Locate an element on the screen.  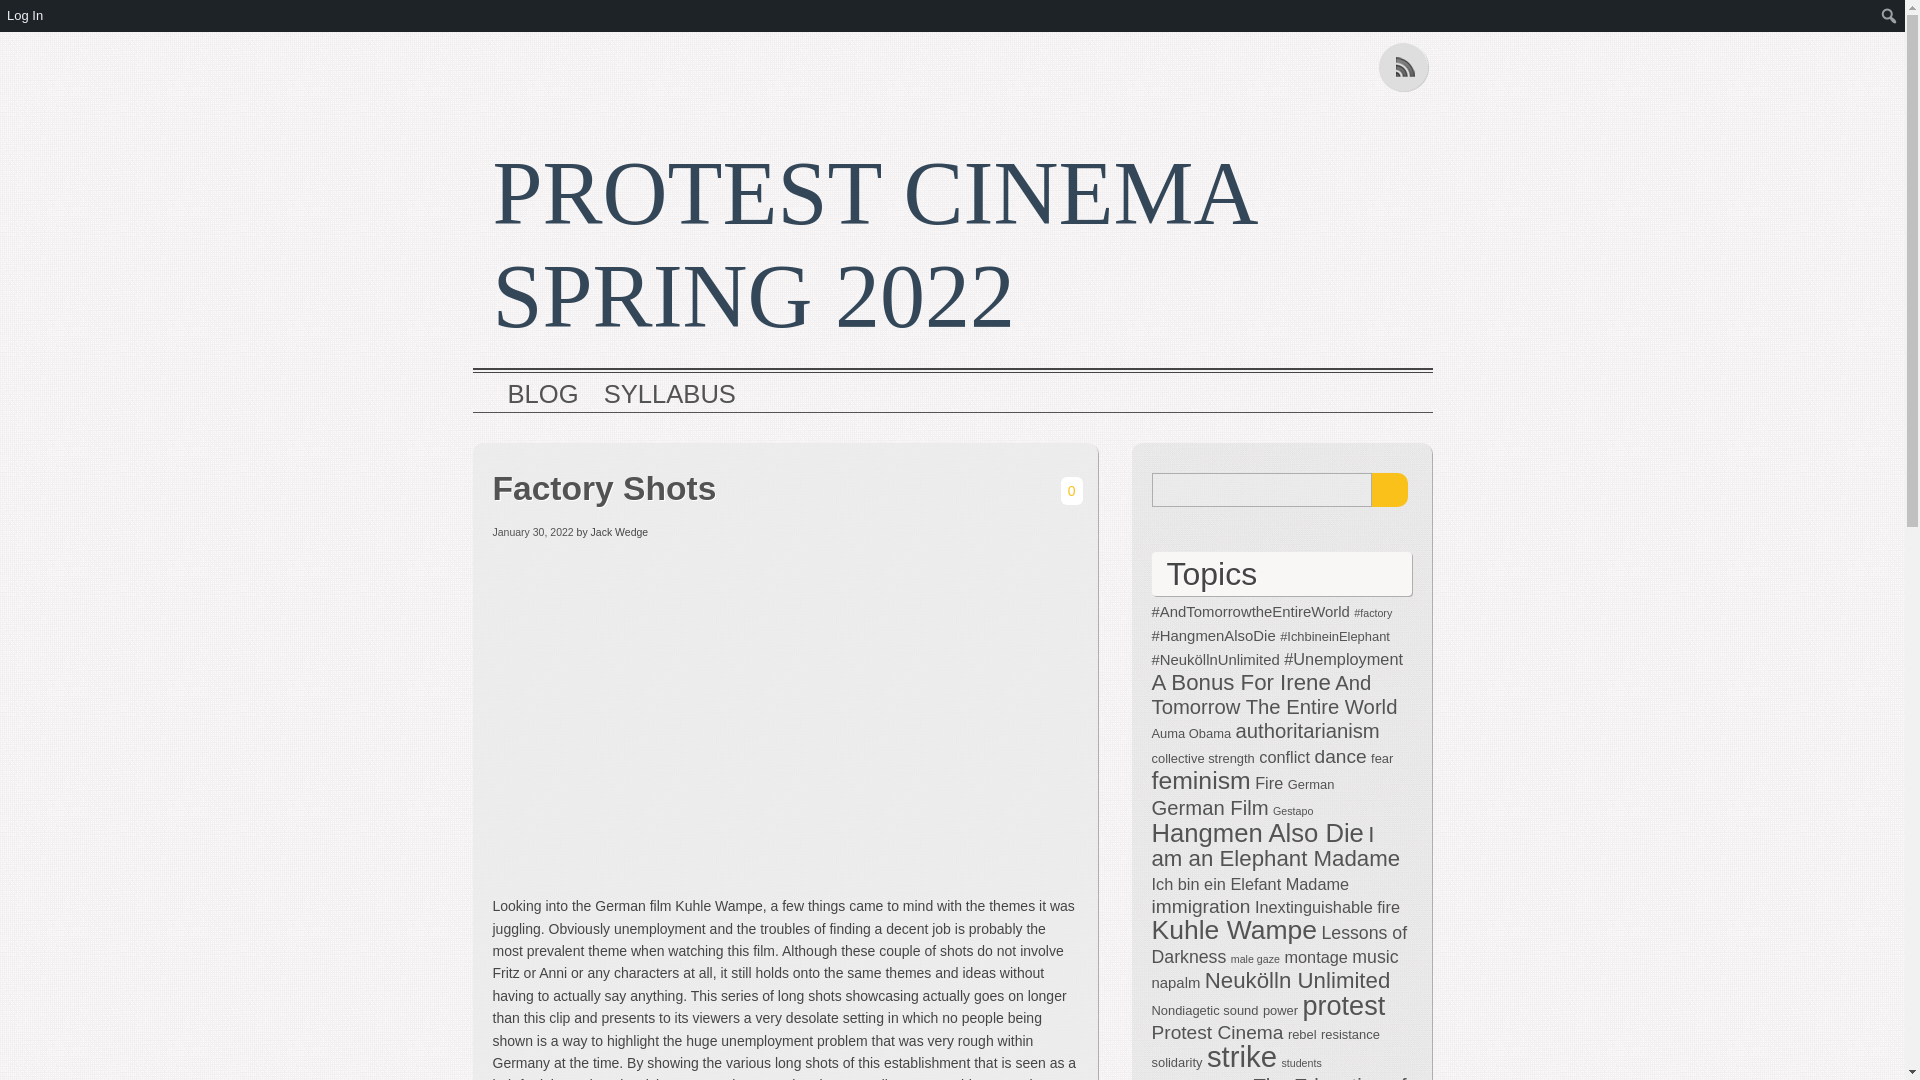
And Tomorrow The Entire World is located at coordinates (1274, 694).